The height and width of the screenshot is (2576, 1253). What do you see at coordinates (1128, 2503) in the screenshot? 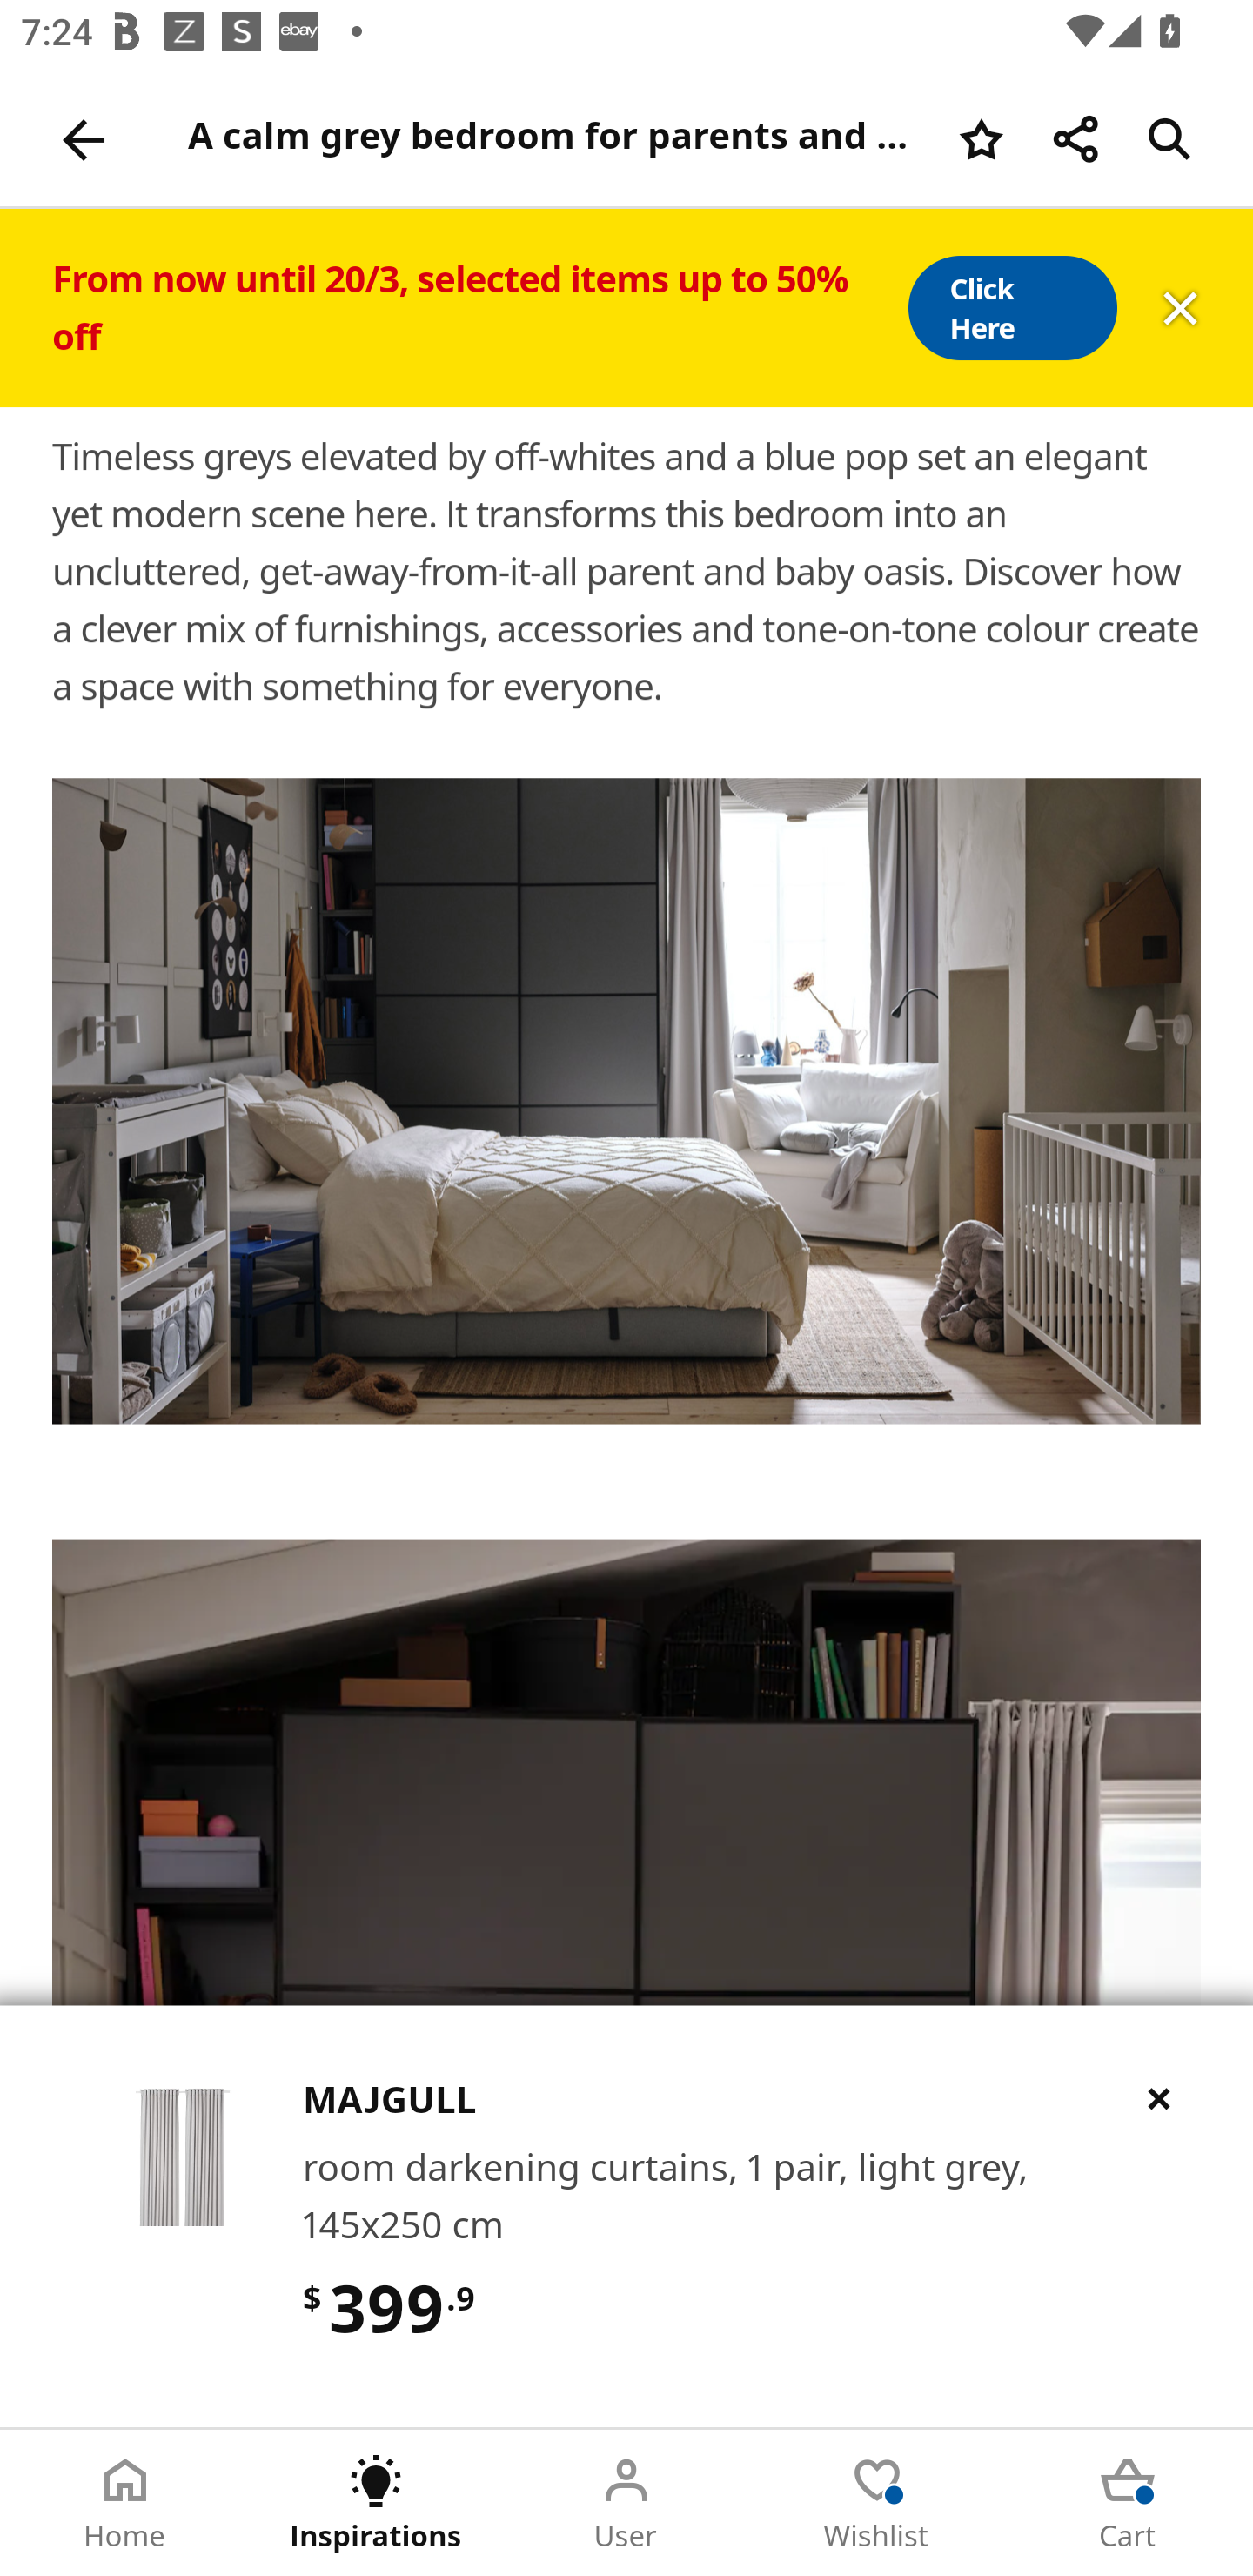
I see `Cart
Tab 5 of 5` at bounding box center [1128, 2503].